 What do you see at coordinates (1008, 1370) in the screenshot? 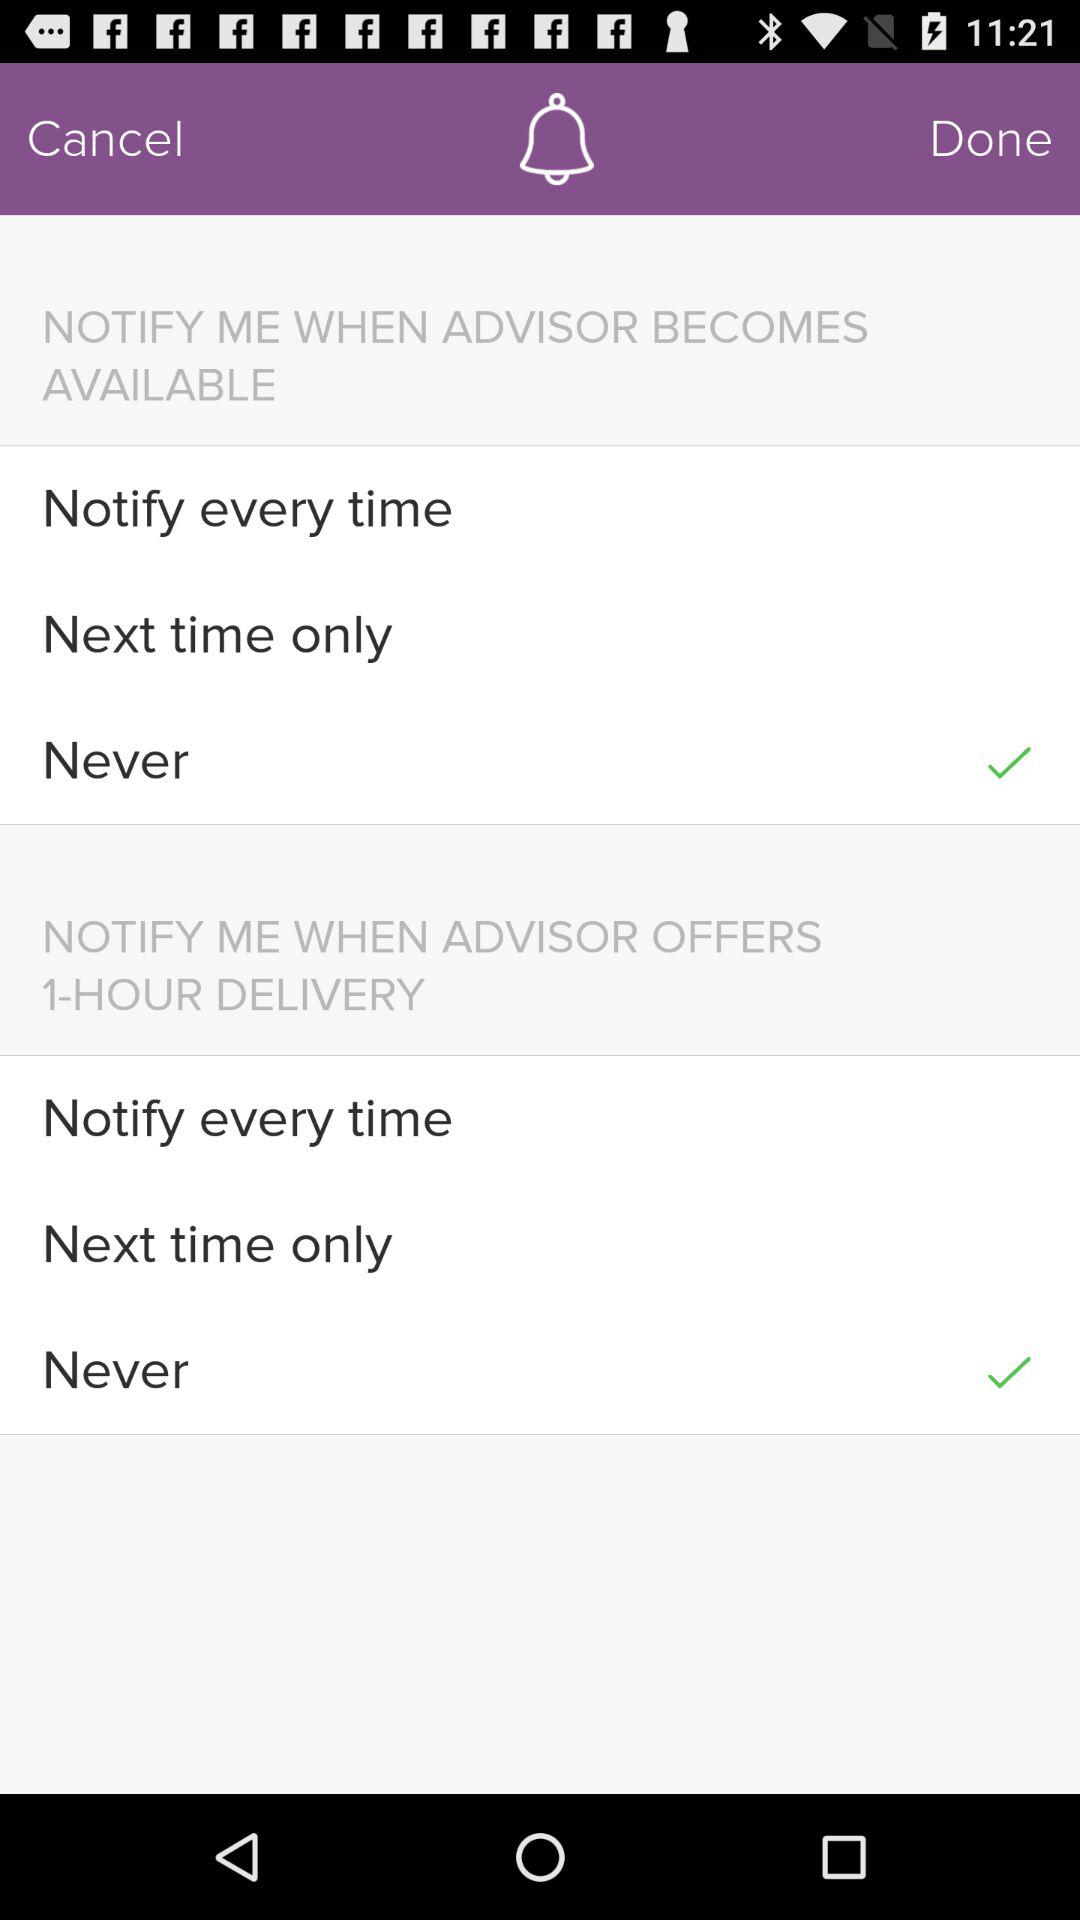
I see `turn on the item at the bottom right corner` at bounding box center [1008, 1370].